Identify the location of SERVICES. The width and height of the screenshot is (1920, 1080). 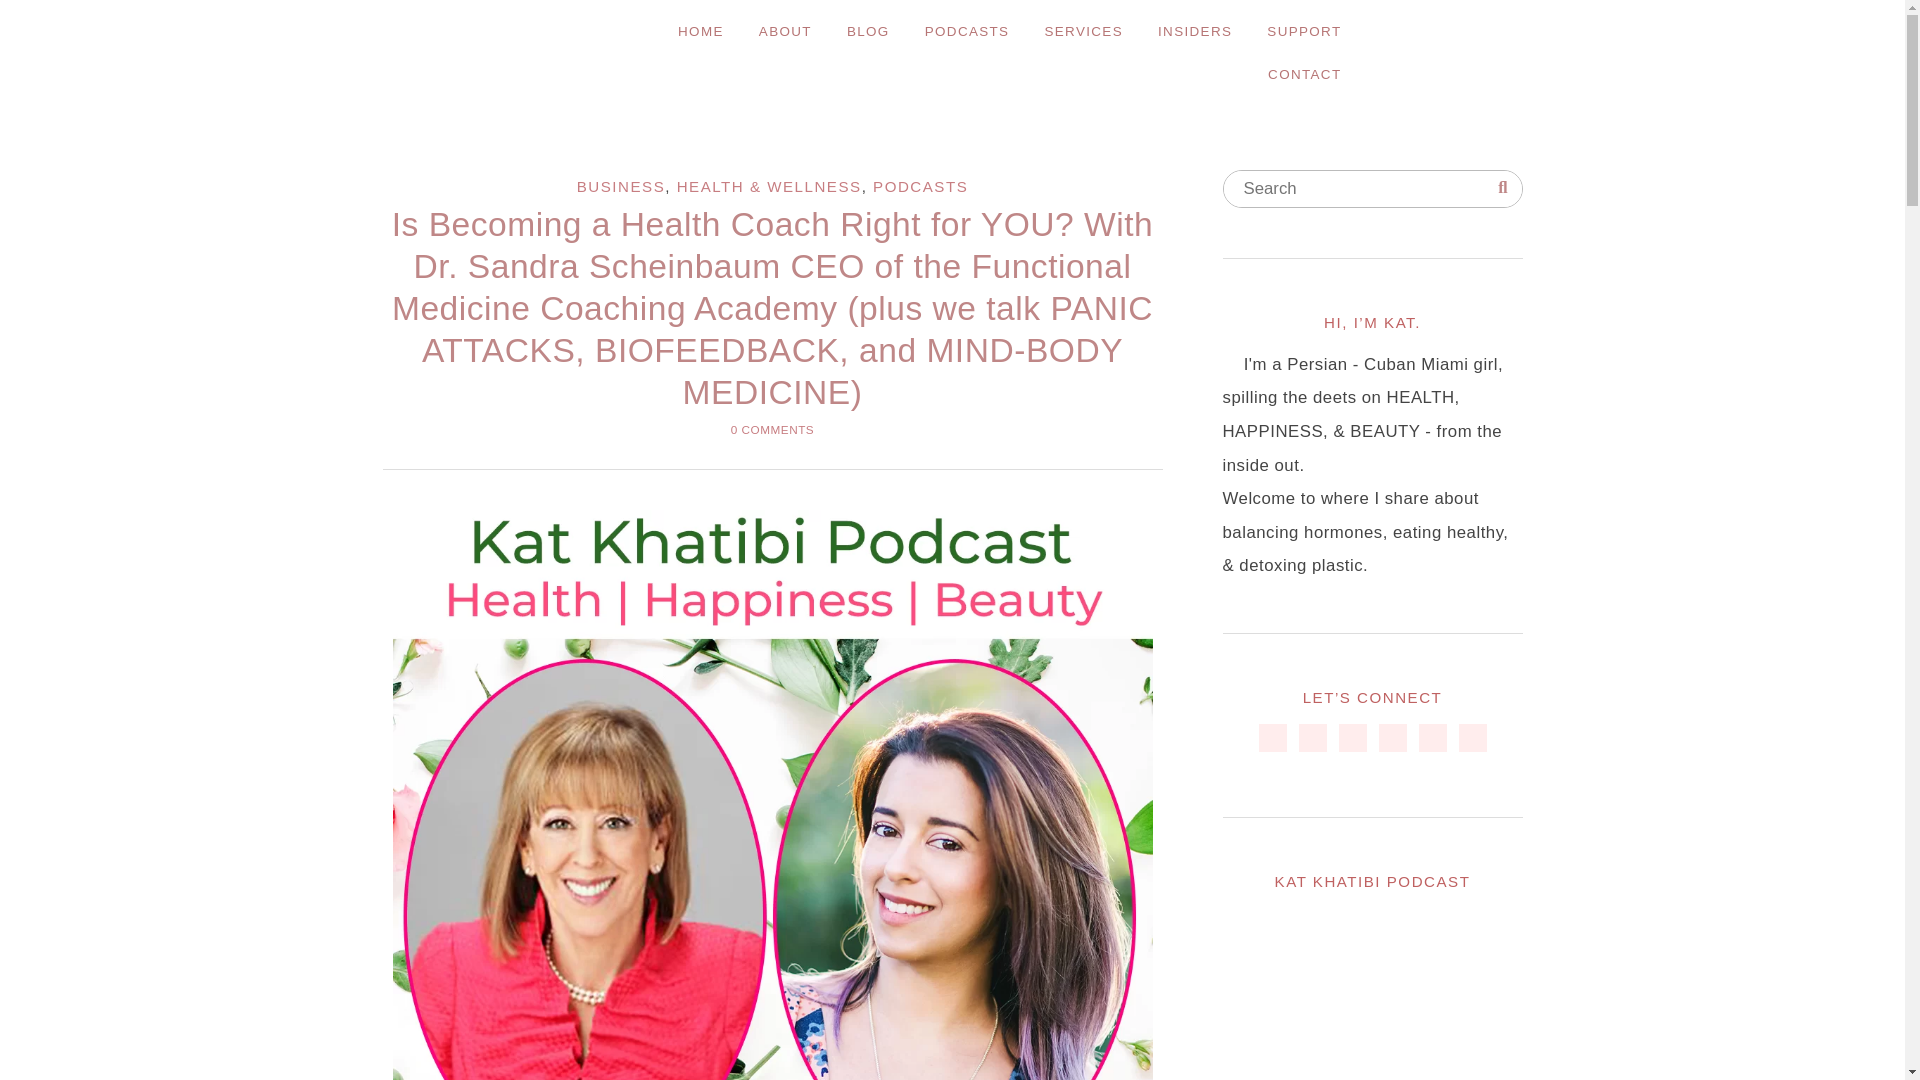
(1082, 30).